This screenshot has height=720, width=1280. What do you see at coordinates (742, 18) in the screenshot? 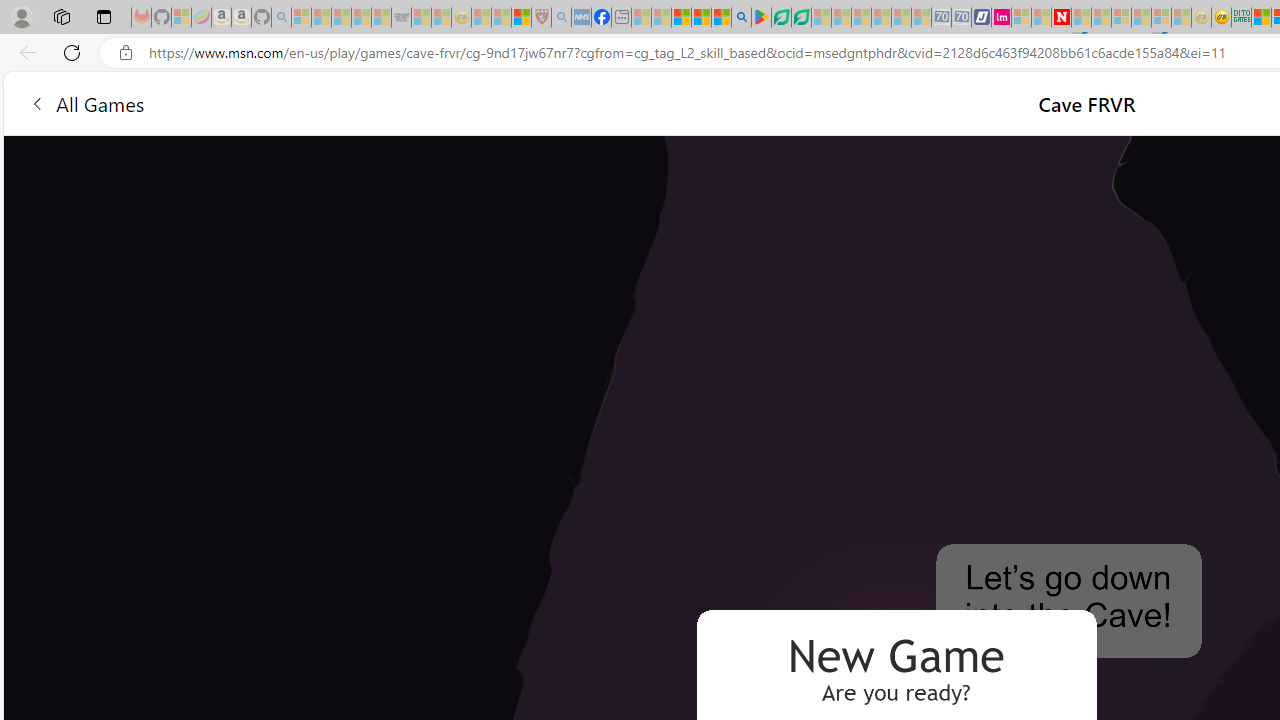
I see `google - Search` at bounding box center [742, 18].